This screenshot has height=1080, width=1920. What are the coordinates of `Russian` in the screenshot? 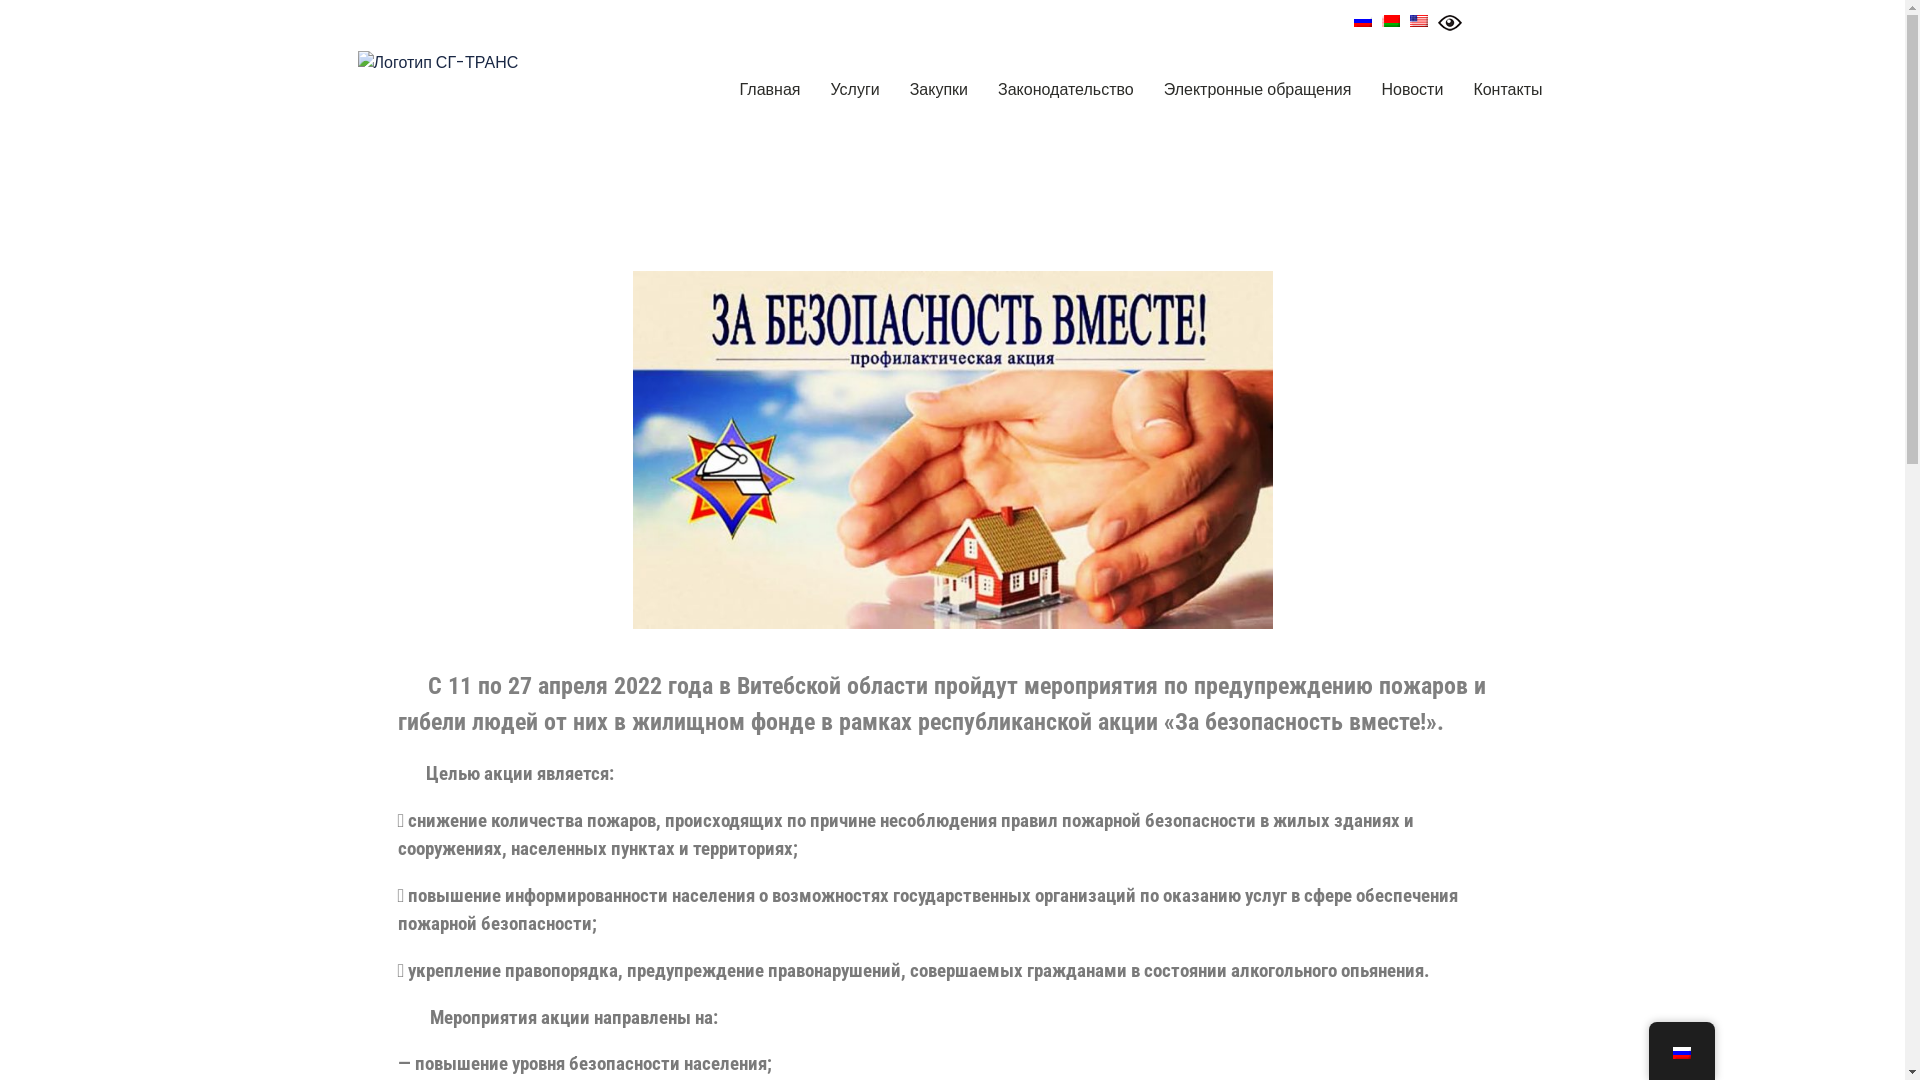 It's located at (1681, 1053).